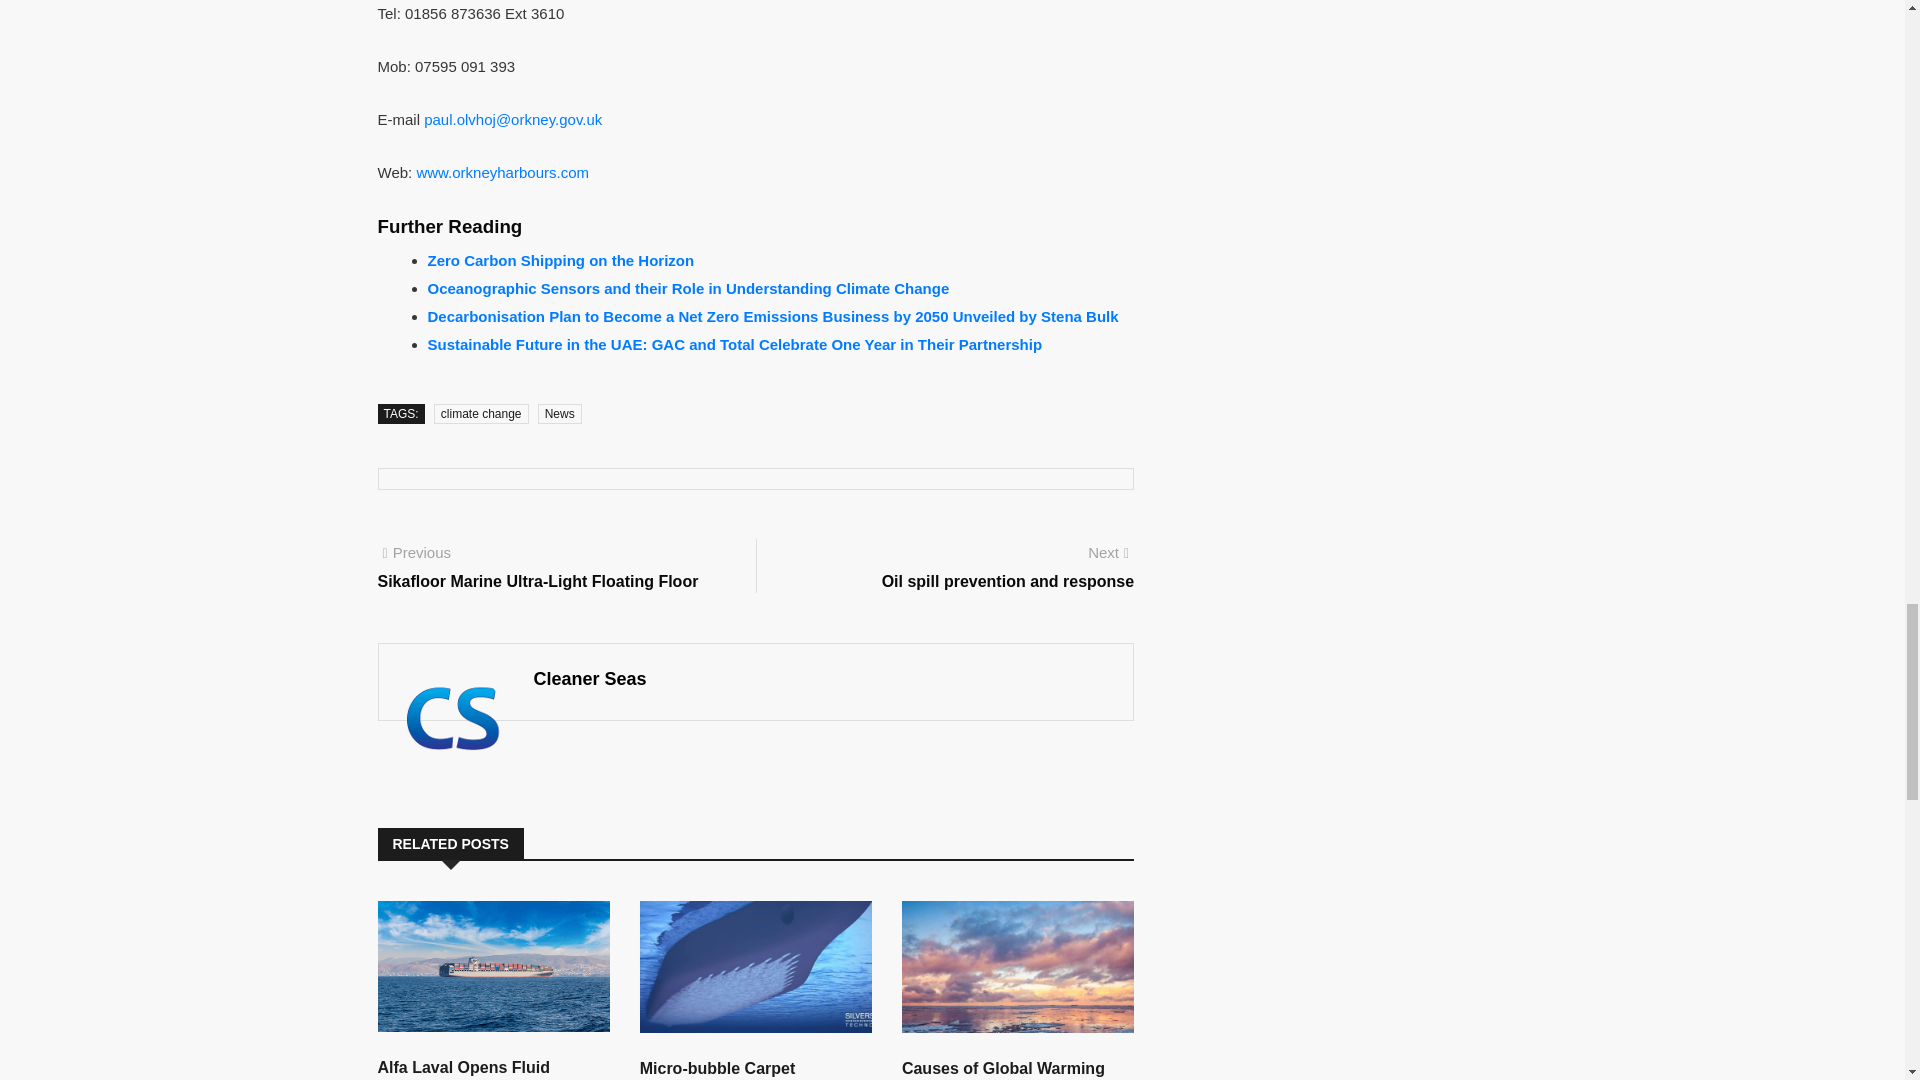 This screenshot has height=1080, width=1920. Describe the element at coordinates (562, 260) in the screenshot. I see `Zero Carbon Shipping on the Horizon` at that location.